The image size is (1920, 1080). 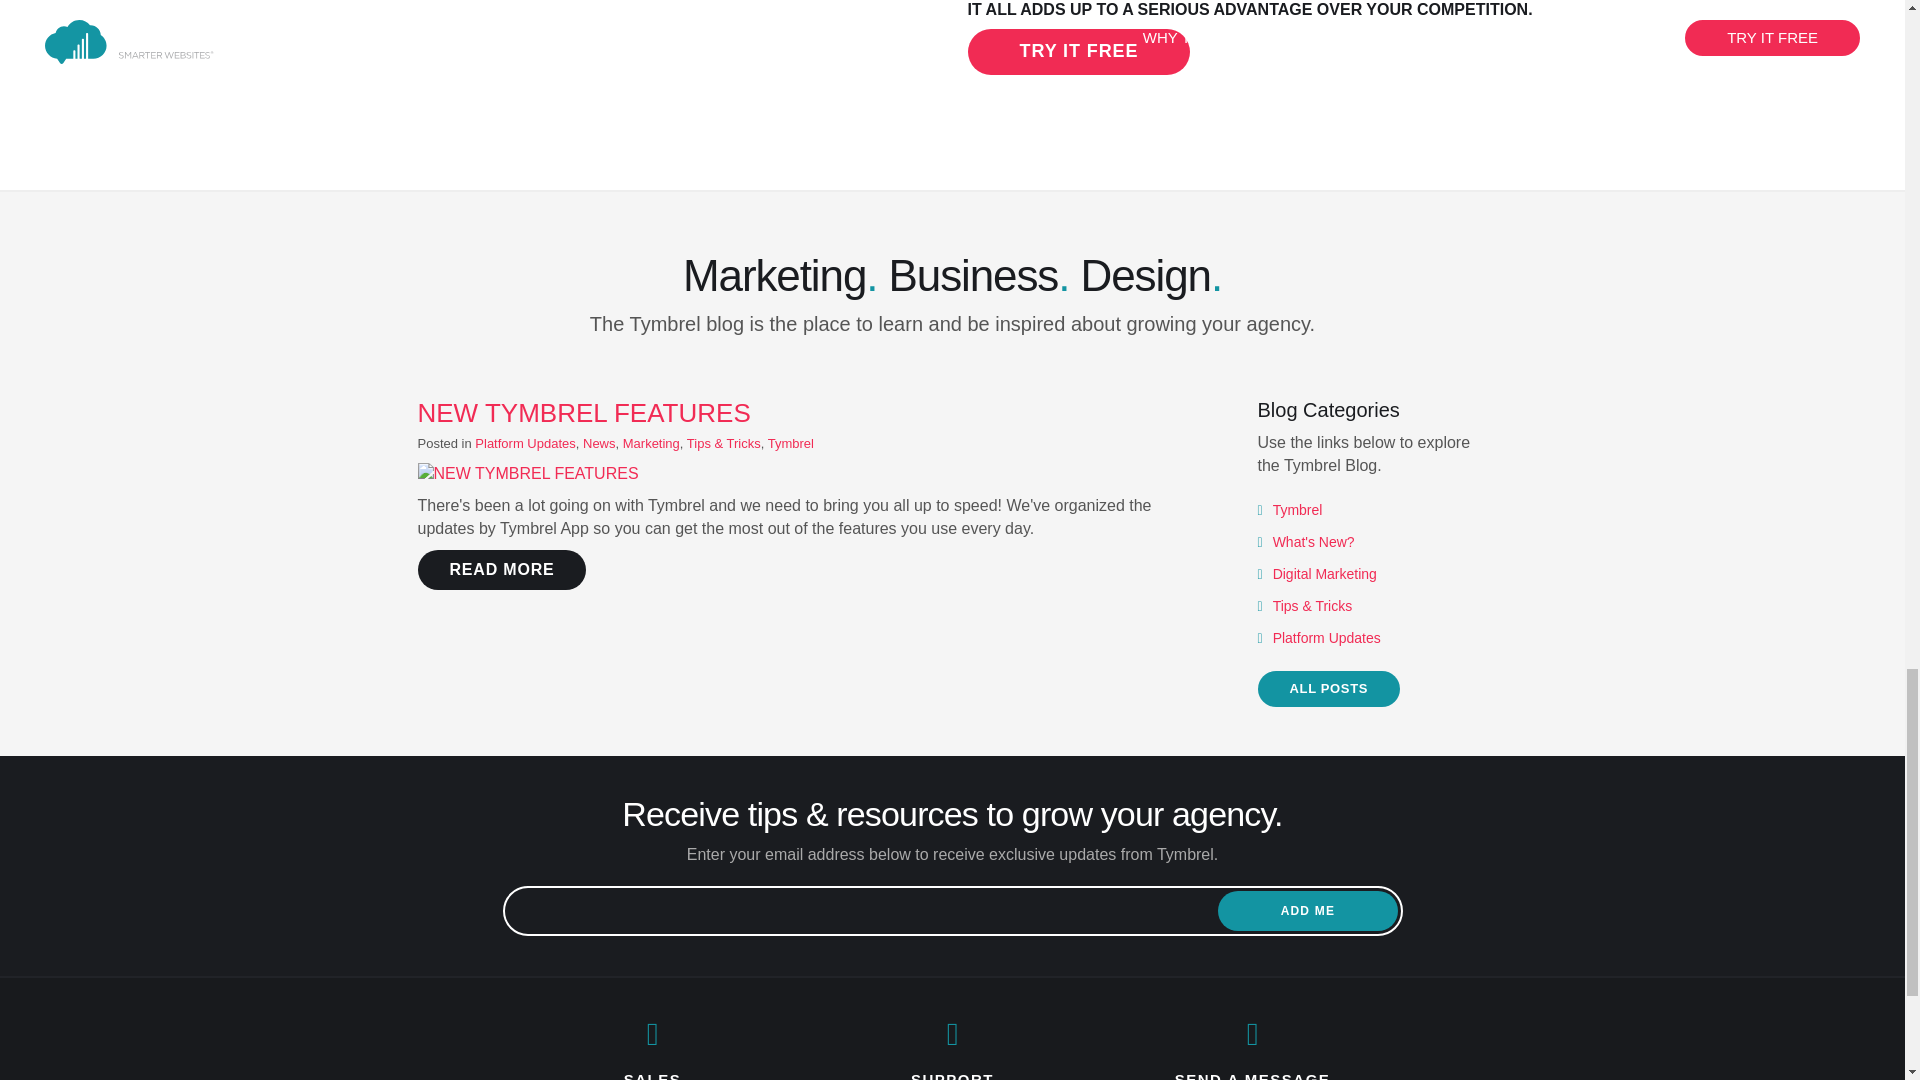 I want to click on Tymbrel, so click(x=1297, y=510).